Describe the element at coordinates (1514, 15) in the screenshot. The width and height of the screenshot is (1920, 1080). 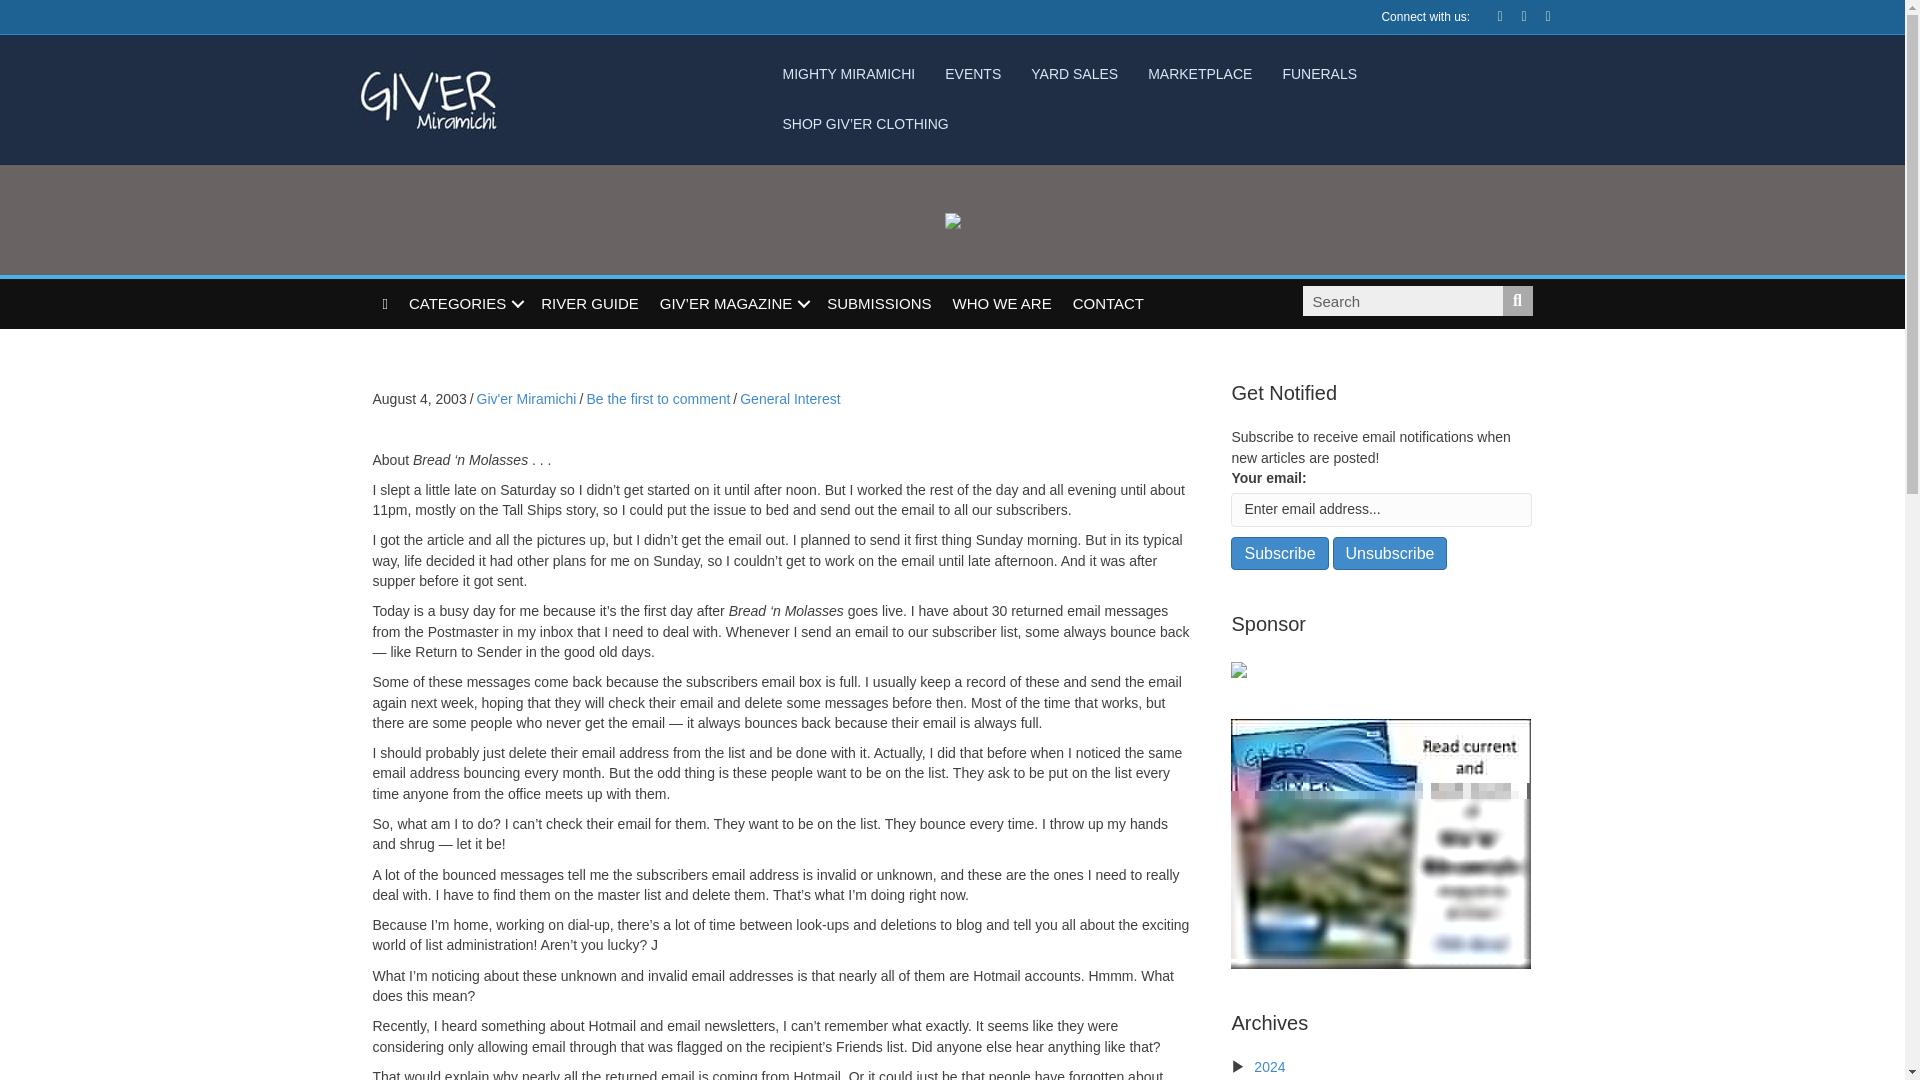
I see `Twitter` at that location.